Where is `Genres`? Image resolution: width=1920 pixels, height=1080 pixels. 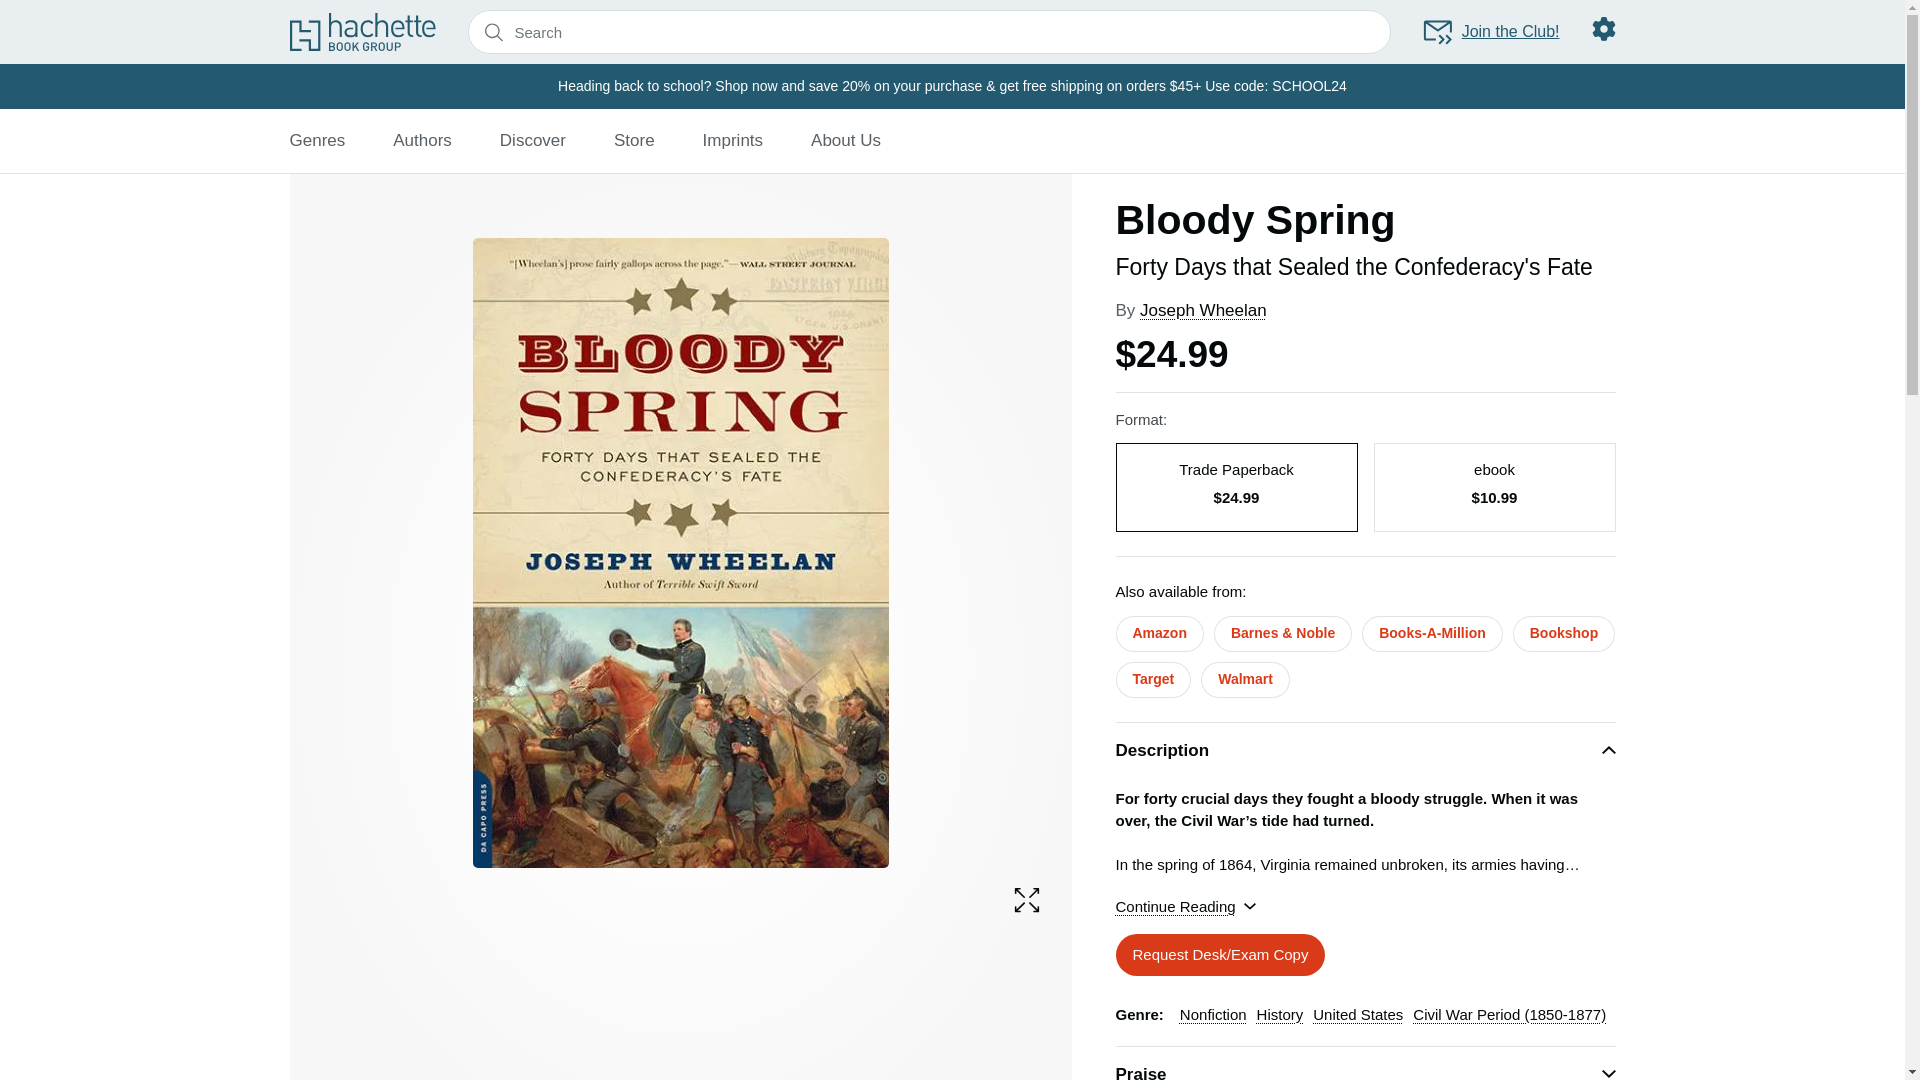 Genres is located at coordinates (317, 140).